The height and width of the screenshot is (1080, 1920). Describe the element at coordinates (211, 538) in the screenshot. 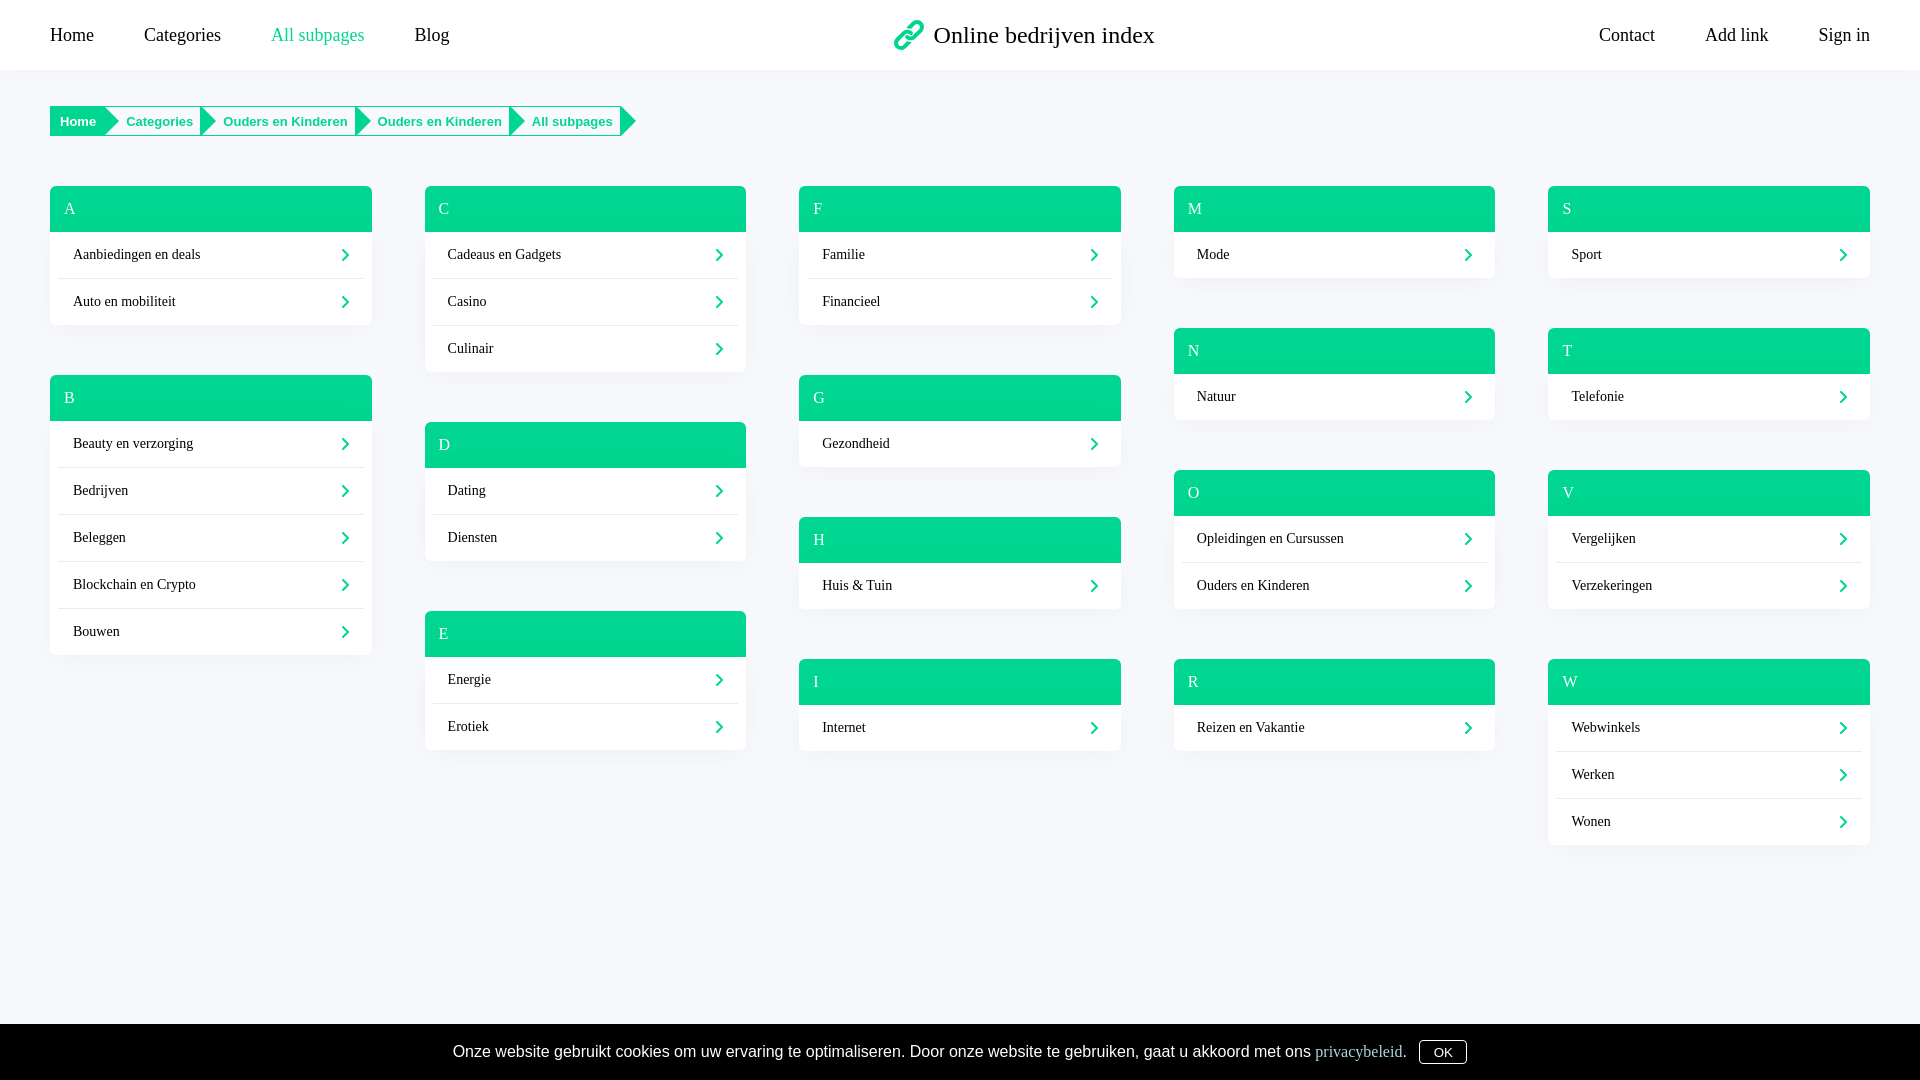

I see `Beleggen` at that location.